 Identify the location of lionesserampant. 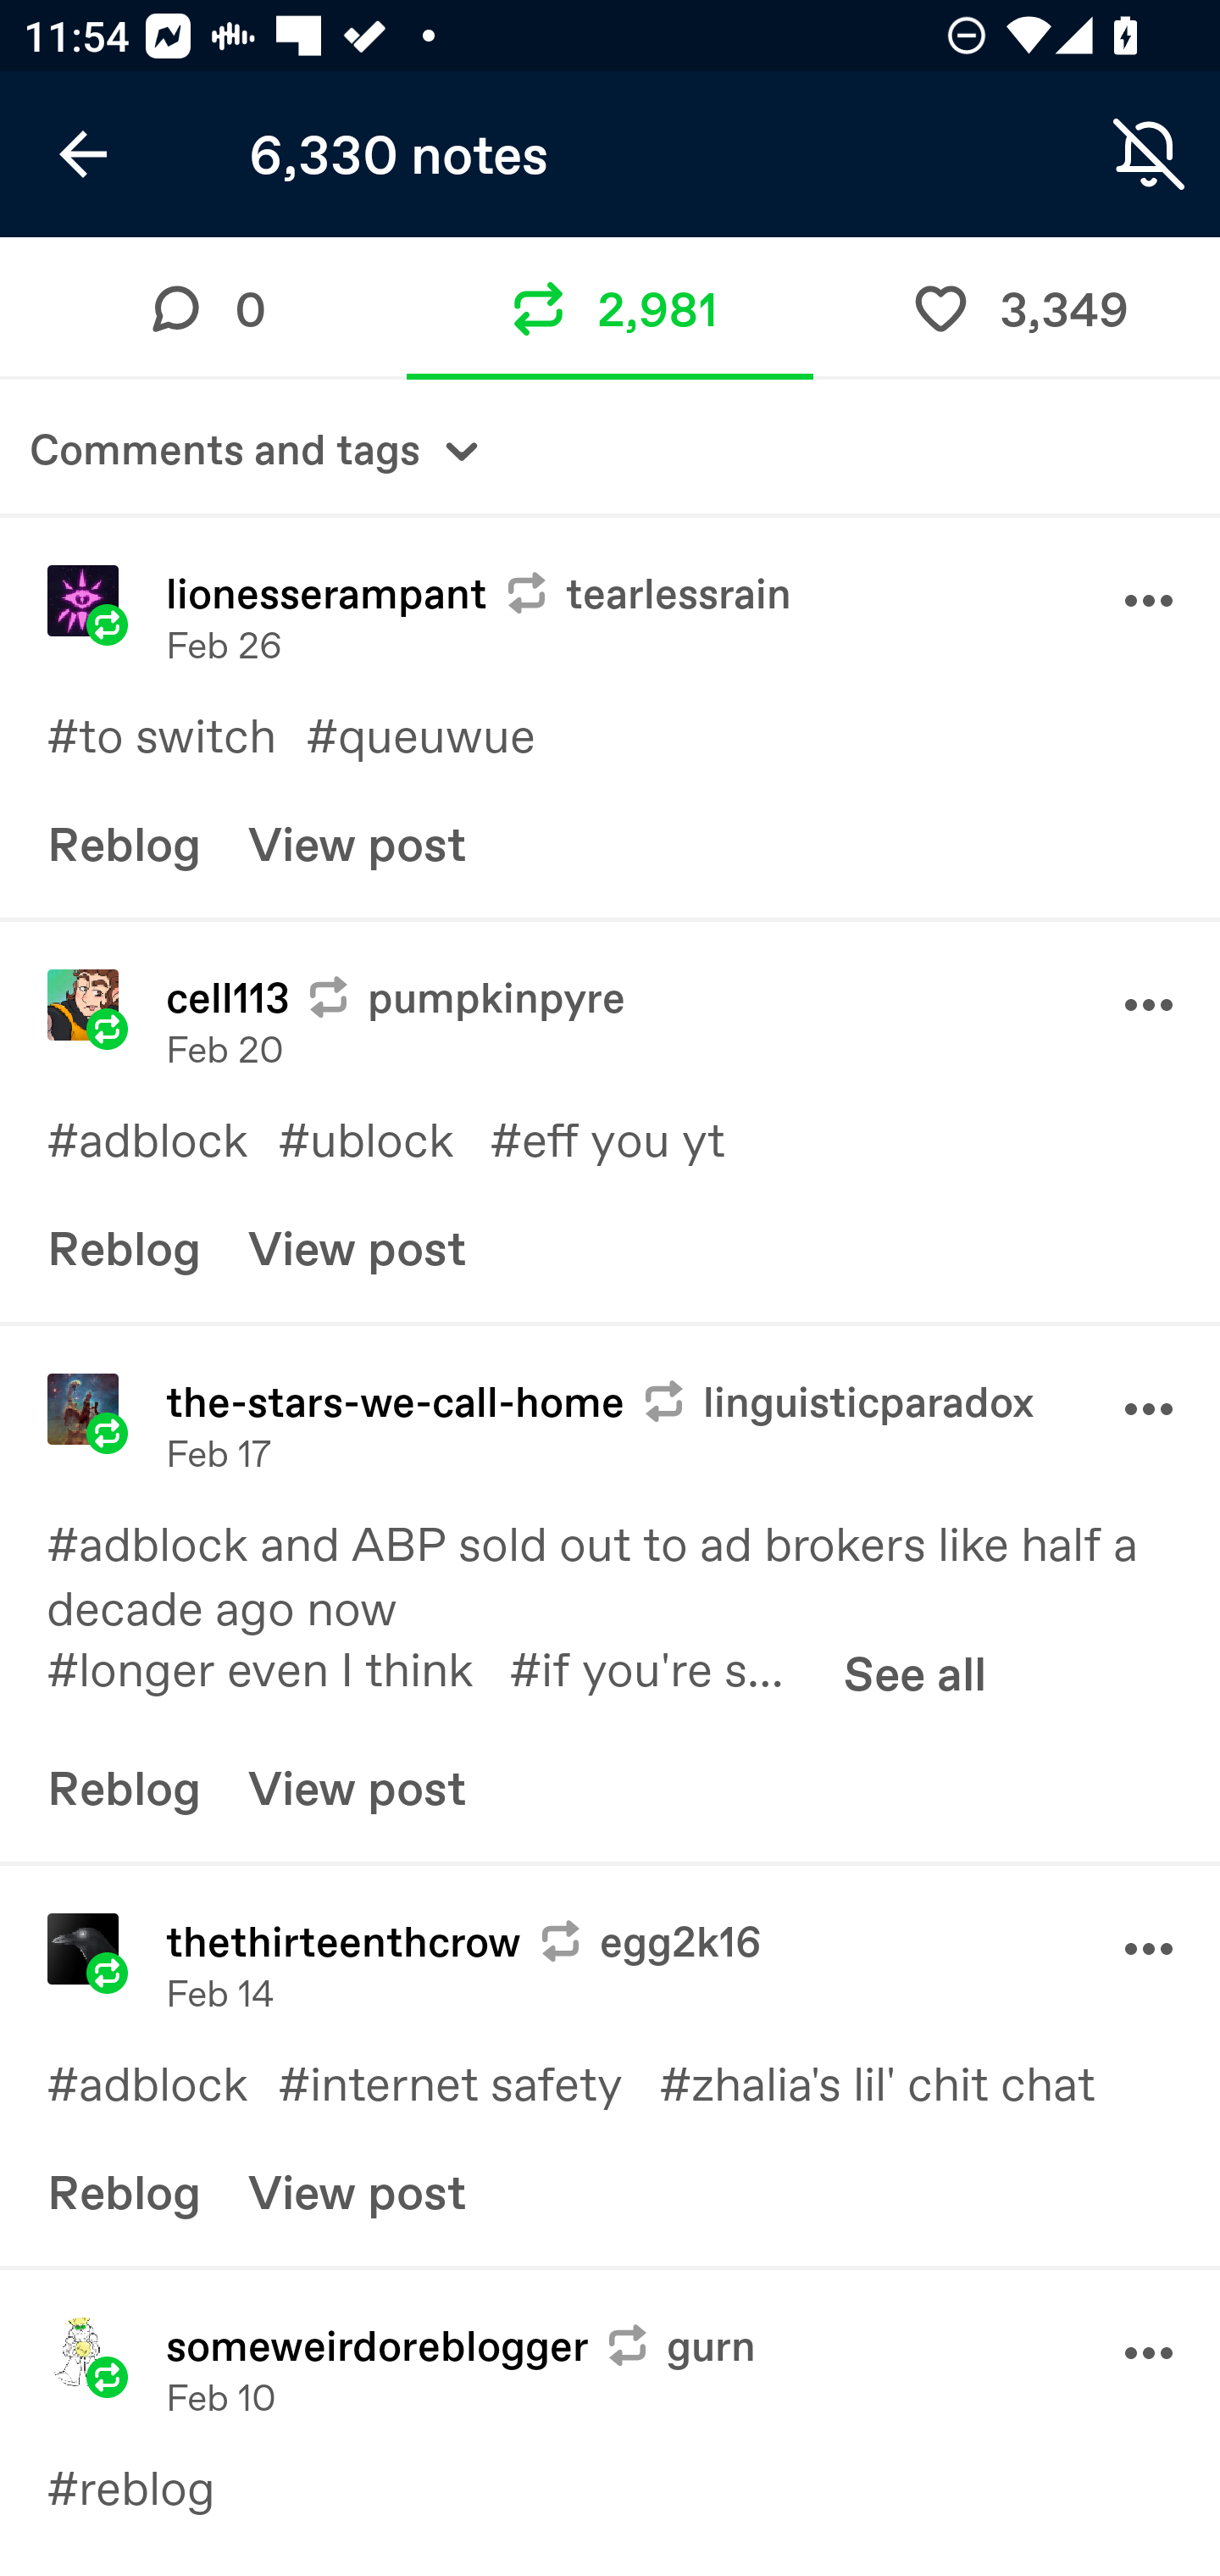
(327, 591).